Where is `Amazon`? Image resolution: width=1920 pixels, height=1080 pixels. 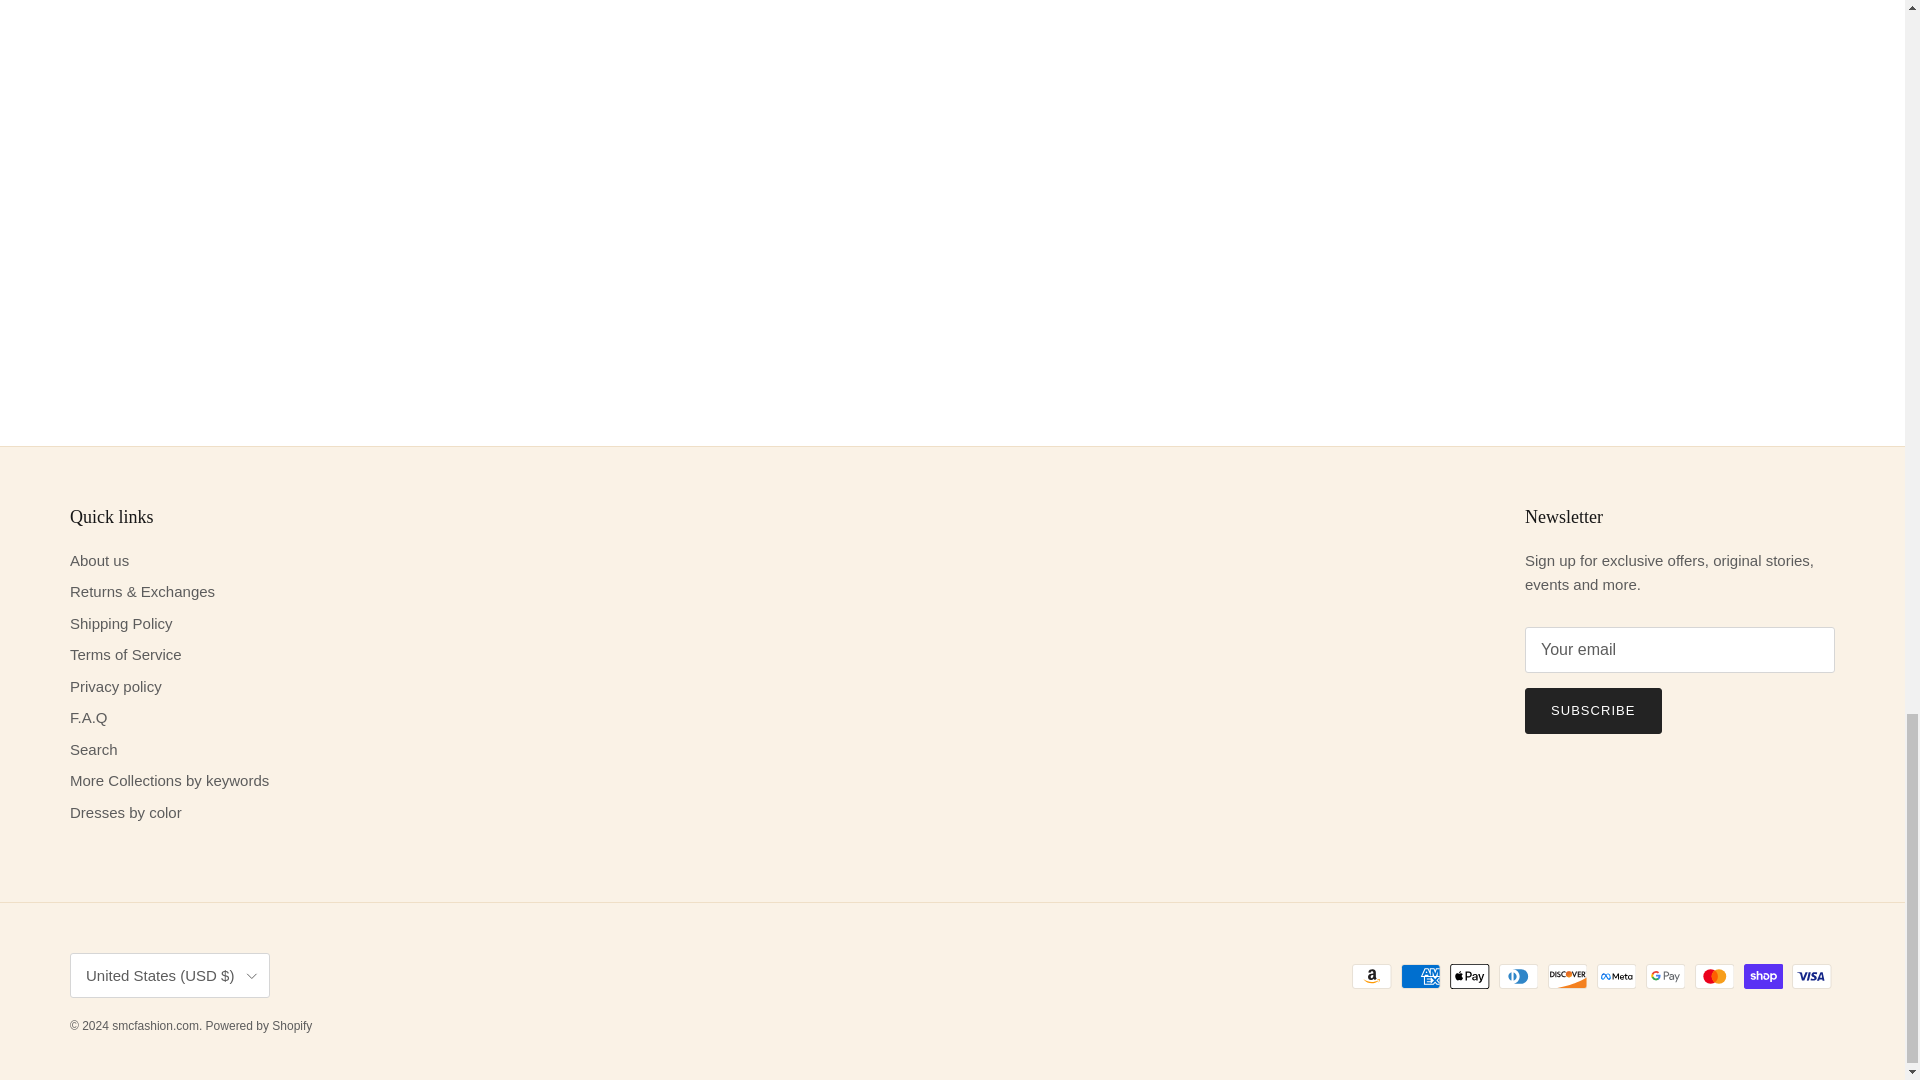 Amazon is located at coordinates (1372, 976).